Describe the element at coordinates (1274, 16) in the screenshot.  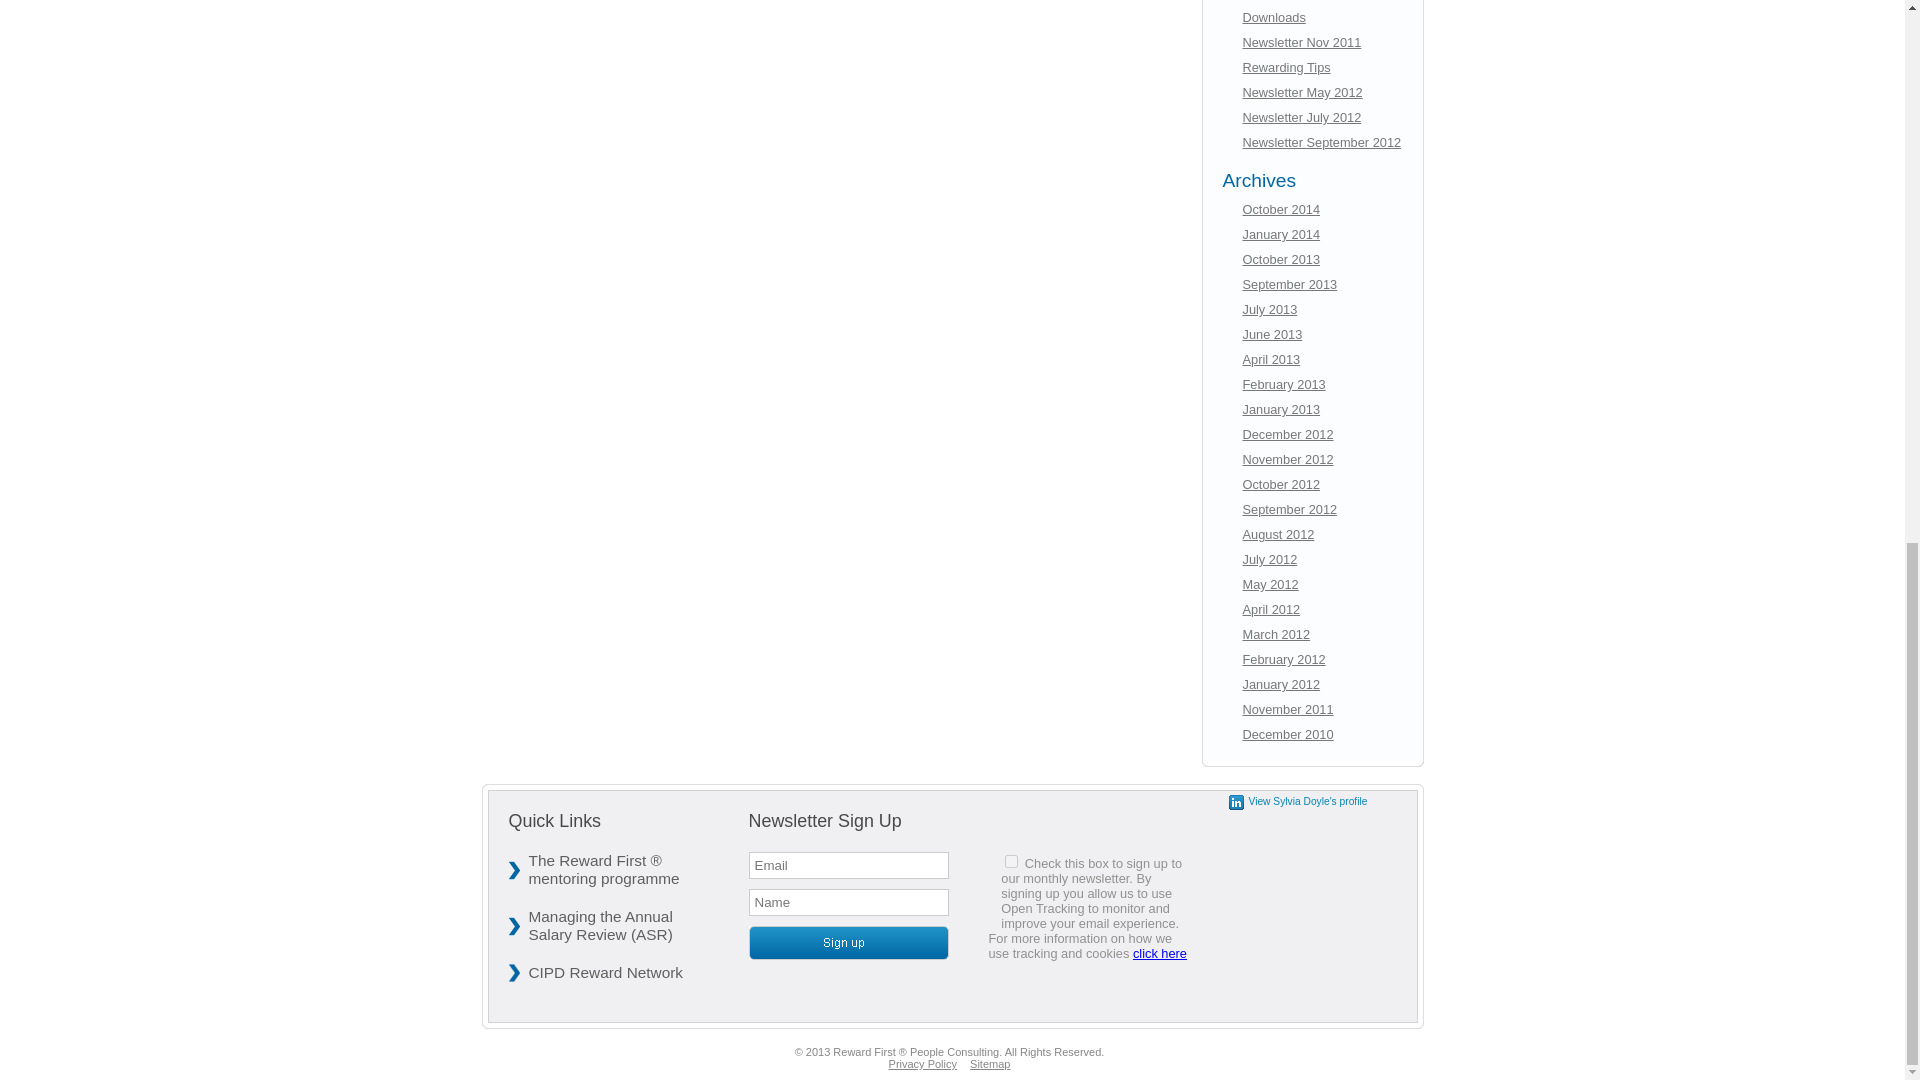
I see `Downloads` at that location.